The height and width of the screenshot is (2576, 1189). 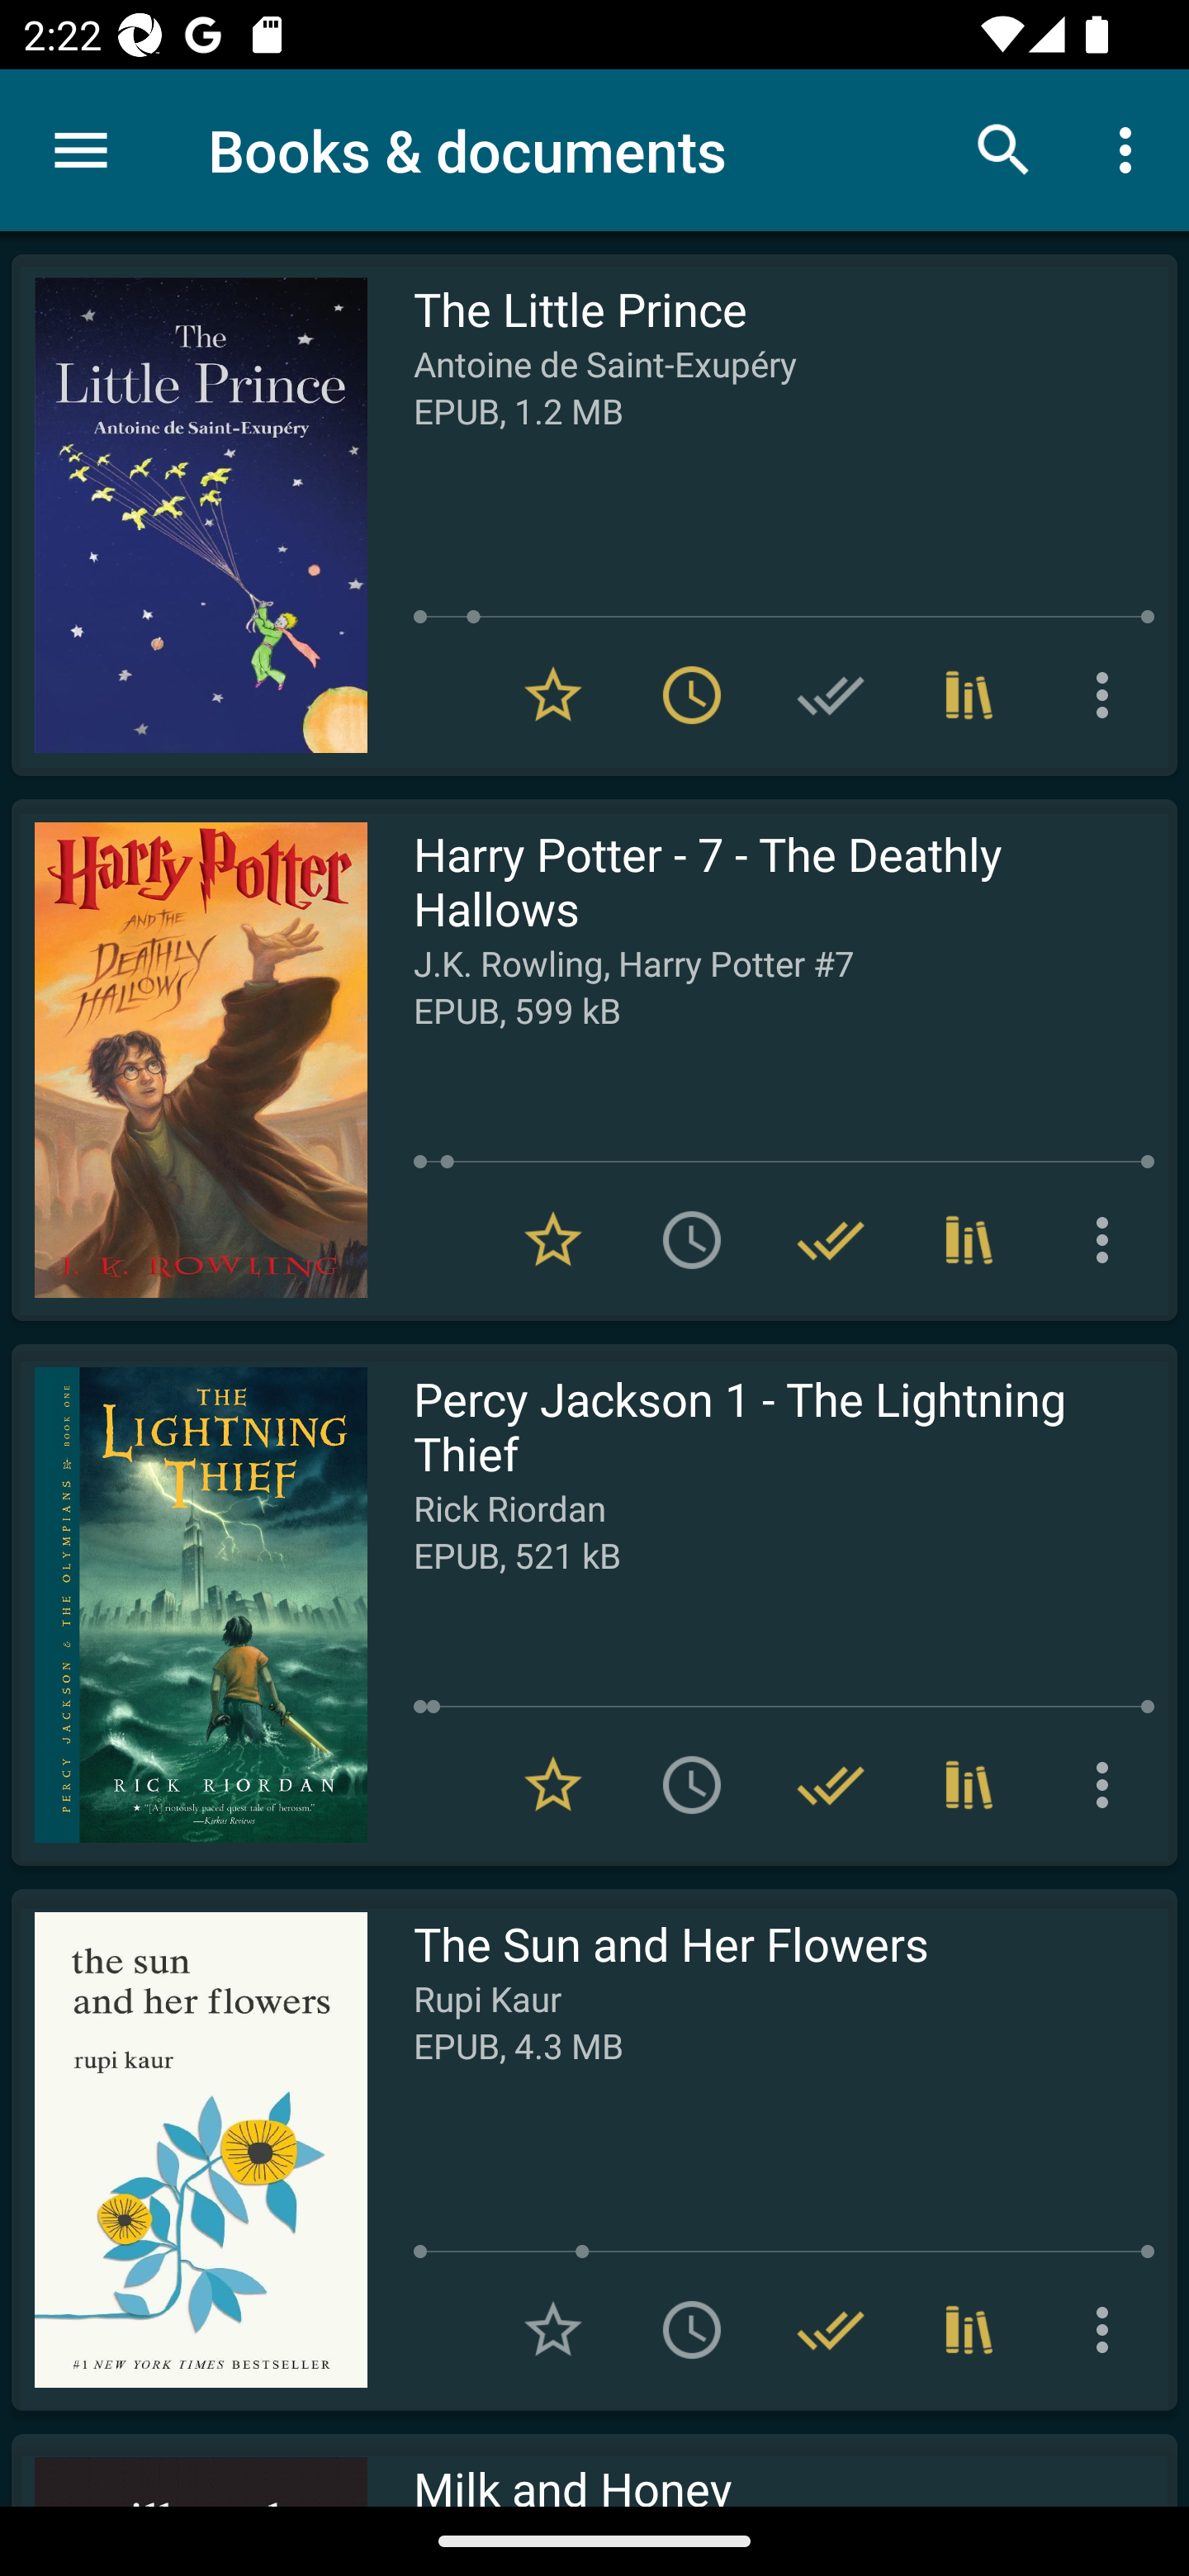 I want to click on More options, so click(x=1108, y=1785).